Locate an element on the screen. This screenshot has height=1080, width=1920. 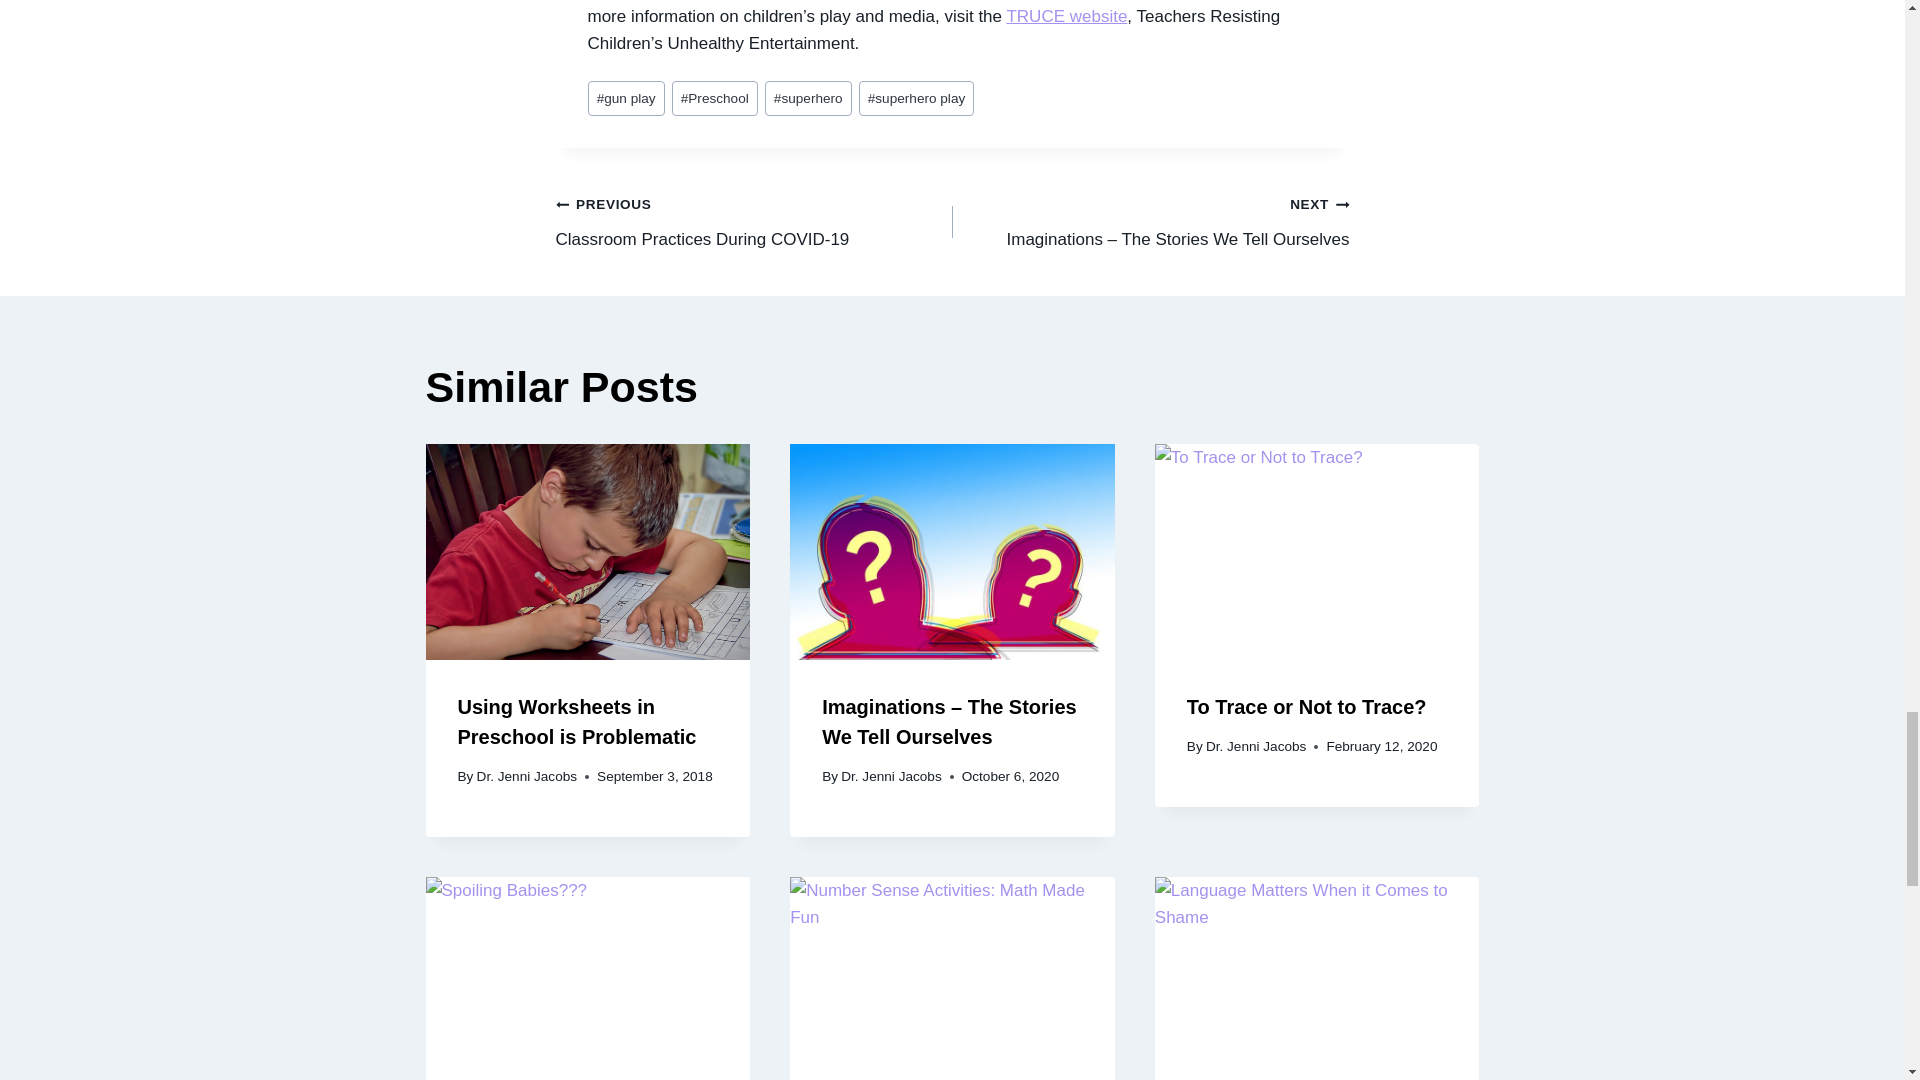
Preschool is located at coordinates (715, 98).